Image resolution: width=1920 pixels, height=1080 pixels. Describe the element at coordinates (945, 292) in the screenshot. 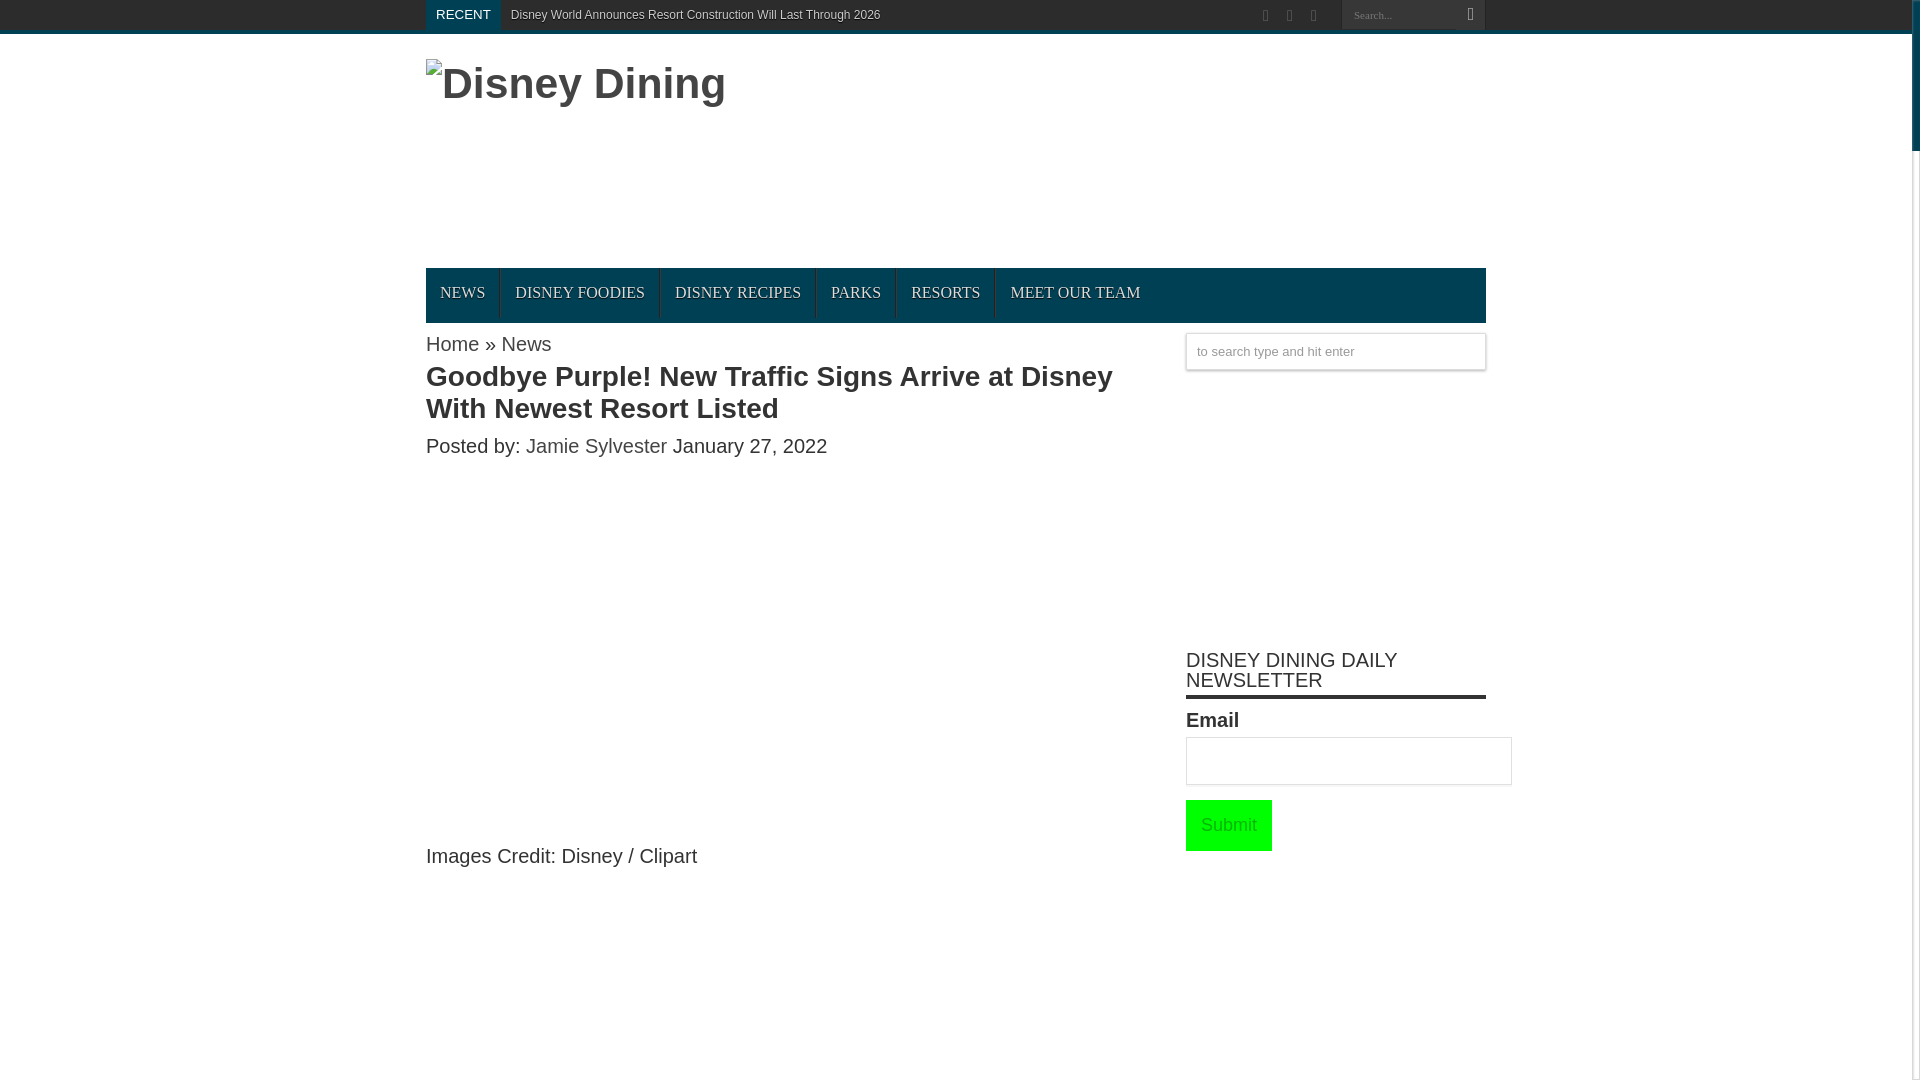

I see `RESORTS` at that location.